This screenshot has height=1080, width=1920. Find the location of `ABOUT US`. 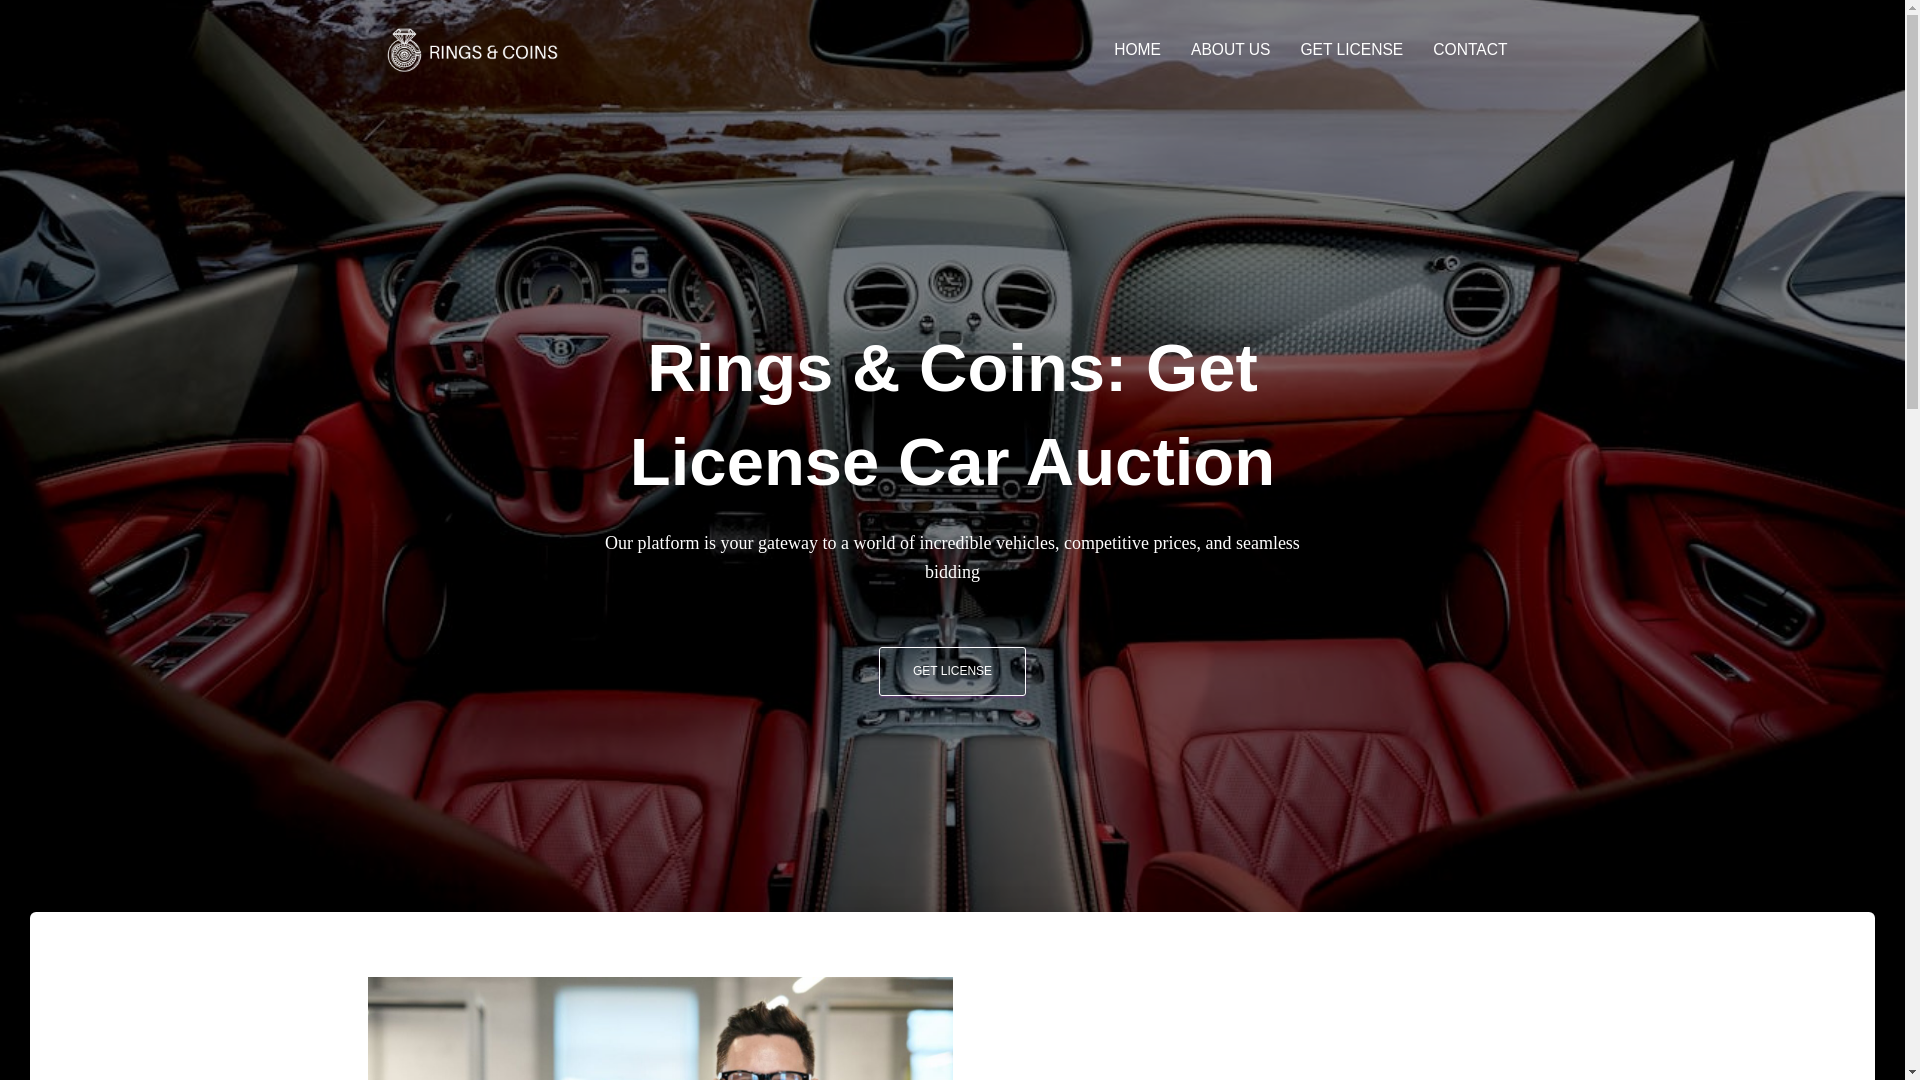

ABOUT US is located at coordinates (1230, 49).